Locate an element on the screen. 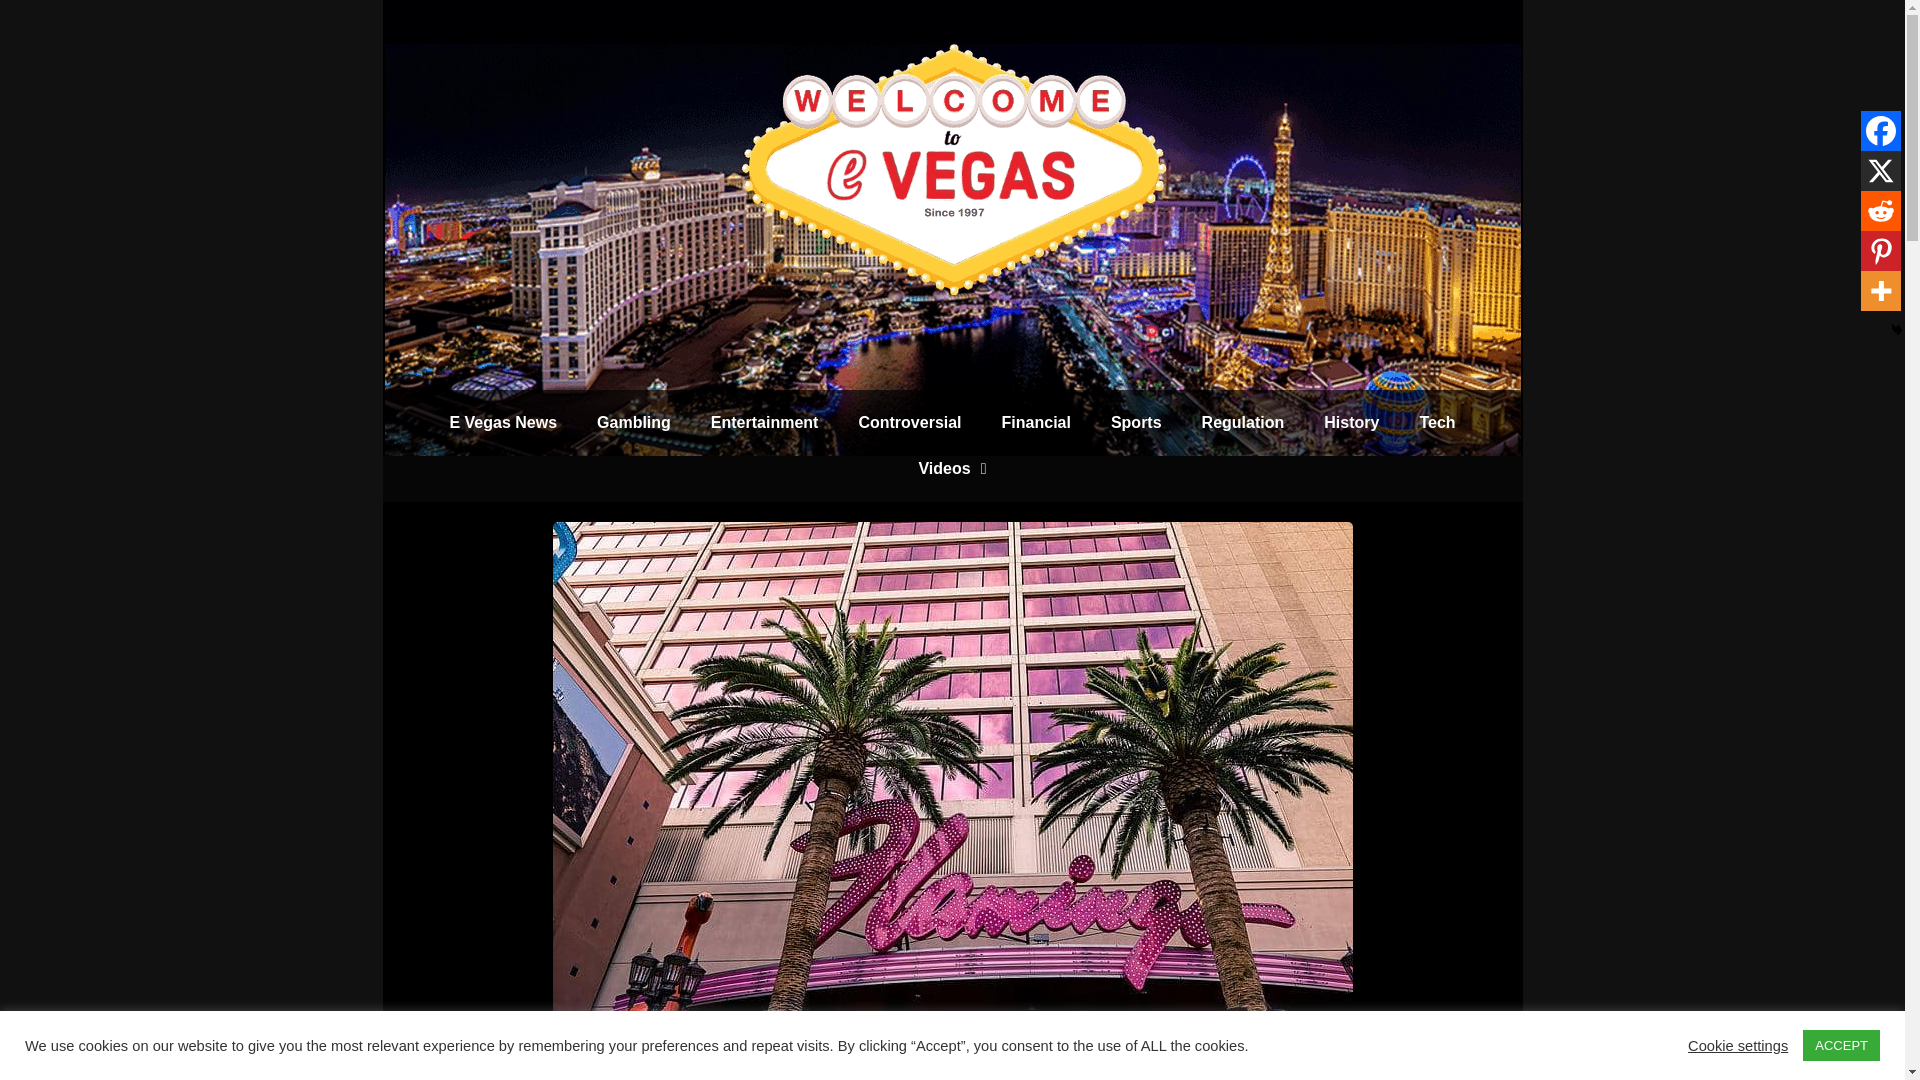 The image size is (1920, 1080). Videos is located at coordinates (952, 469).